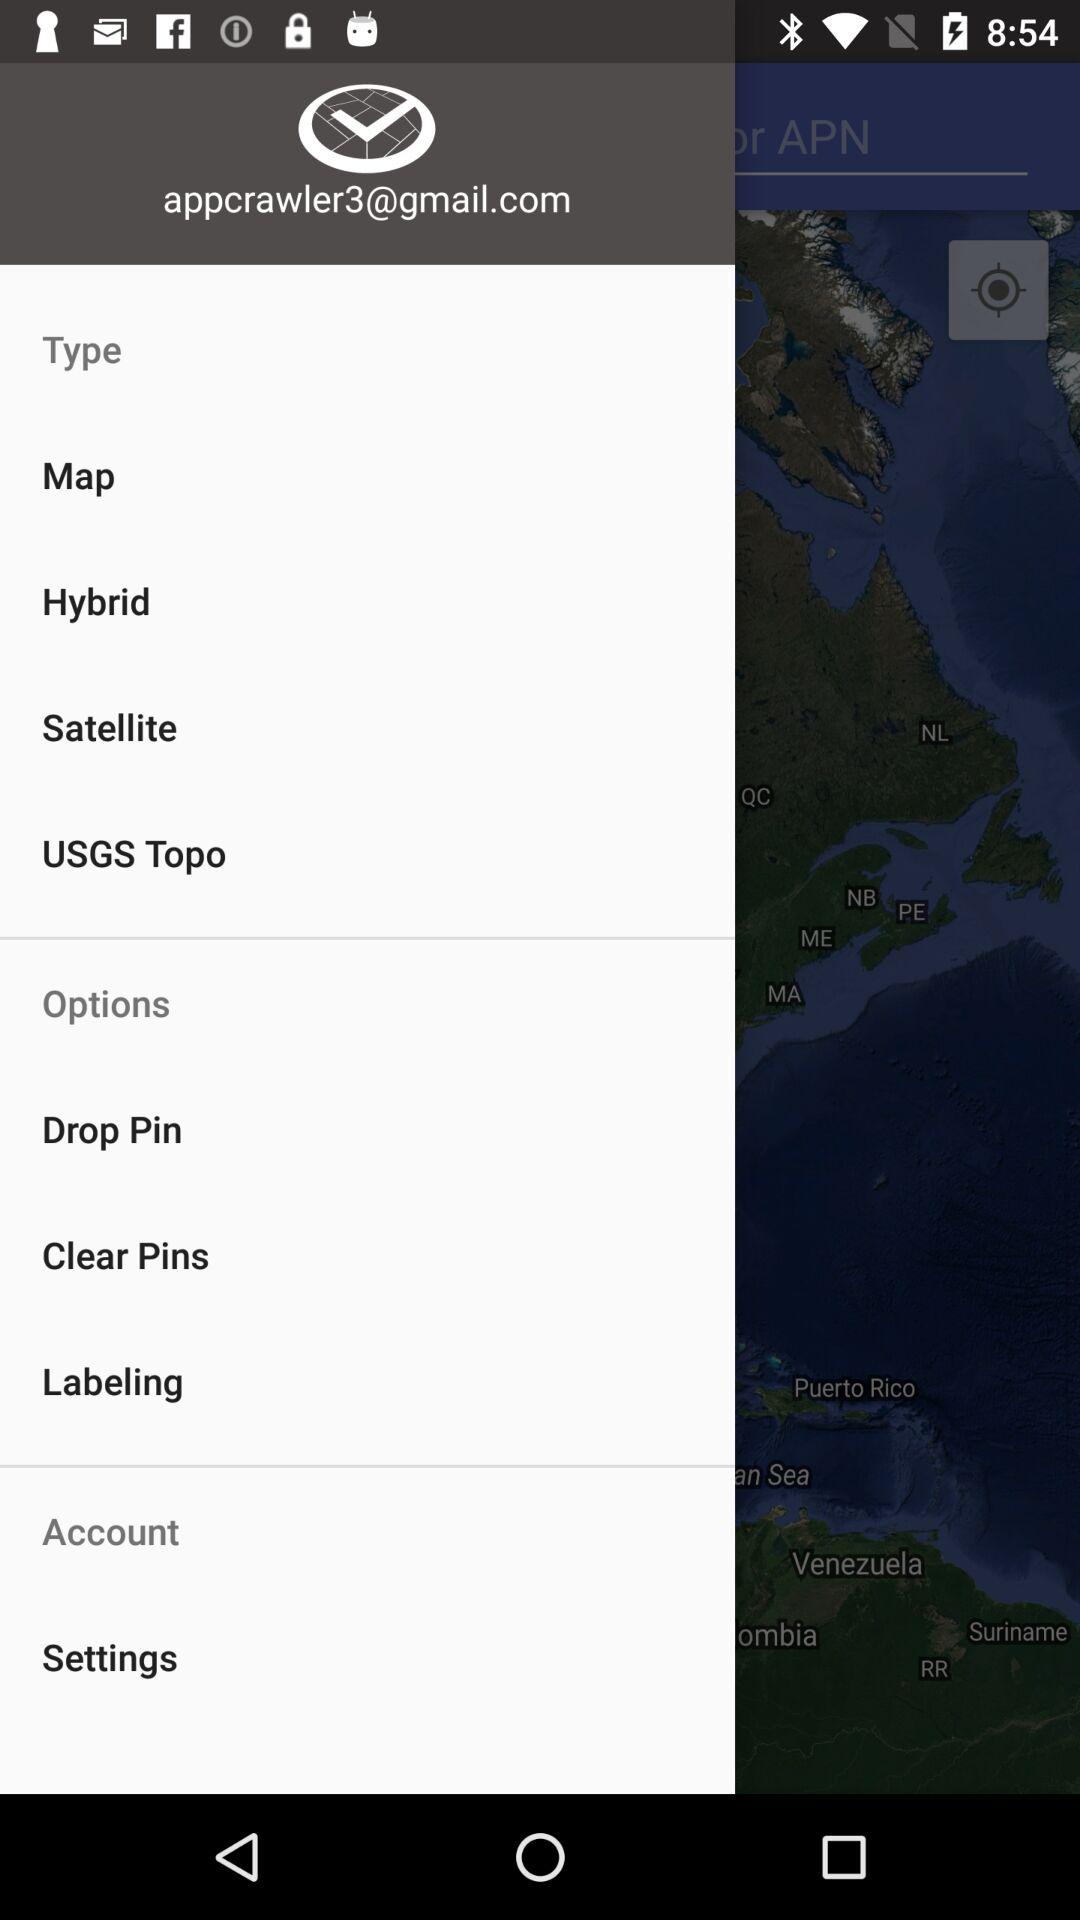  I want to click on select the icon which is just top of appcrawler3gmailcom, so click(368, 107).